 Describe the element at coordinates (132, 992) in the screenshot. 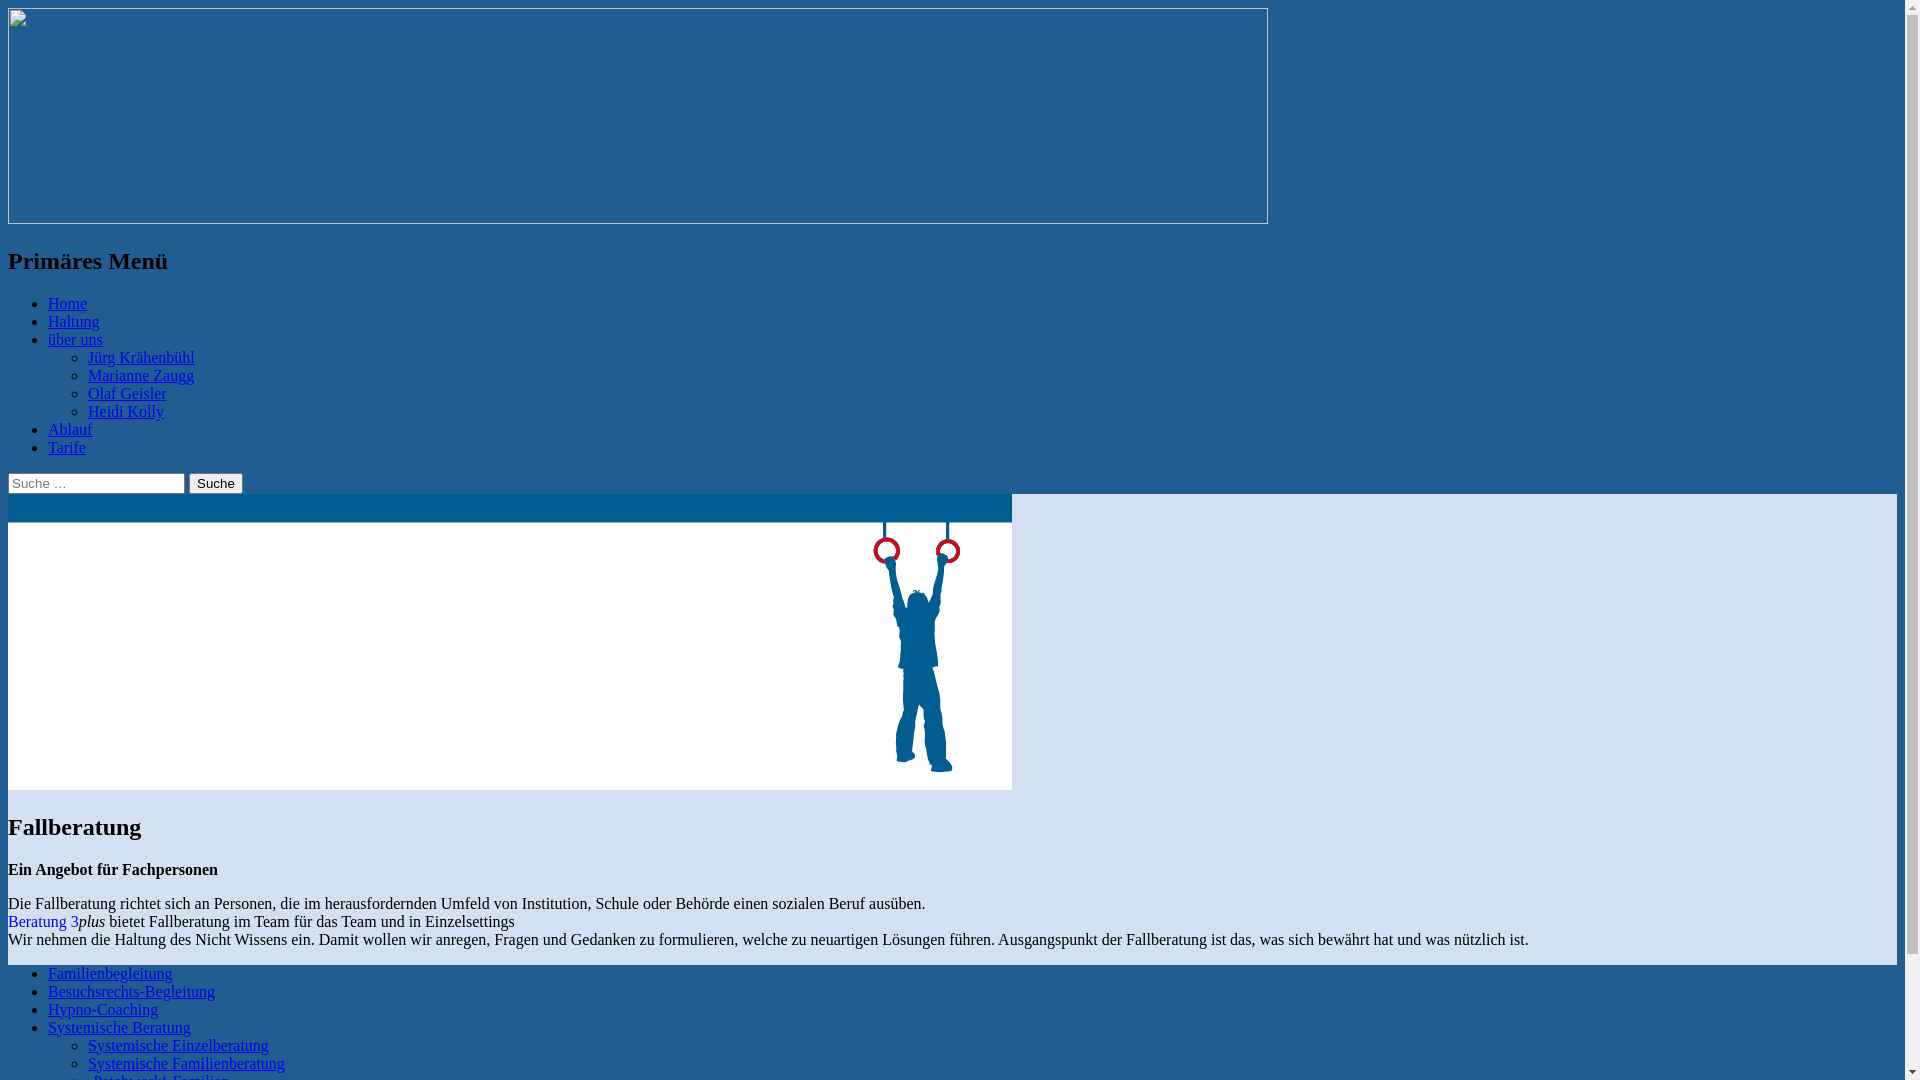

I see `Besuchsrechts-Begleitung` at that location.